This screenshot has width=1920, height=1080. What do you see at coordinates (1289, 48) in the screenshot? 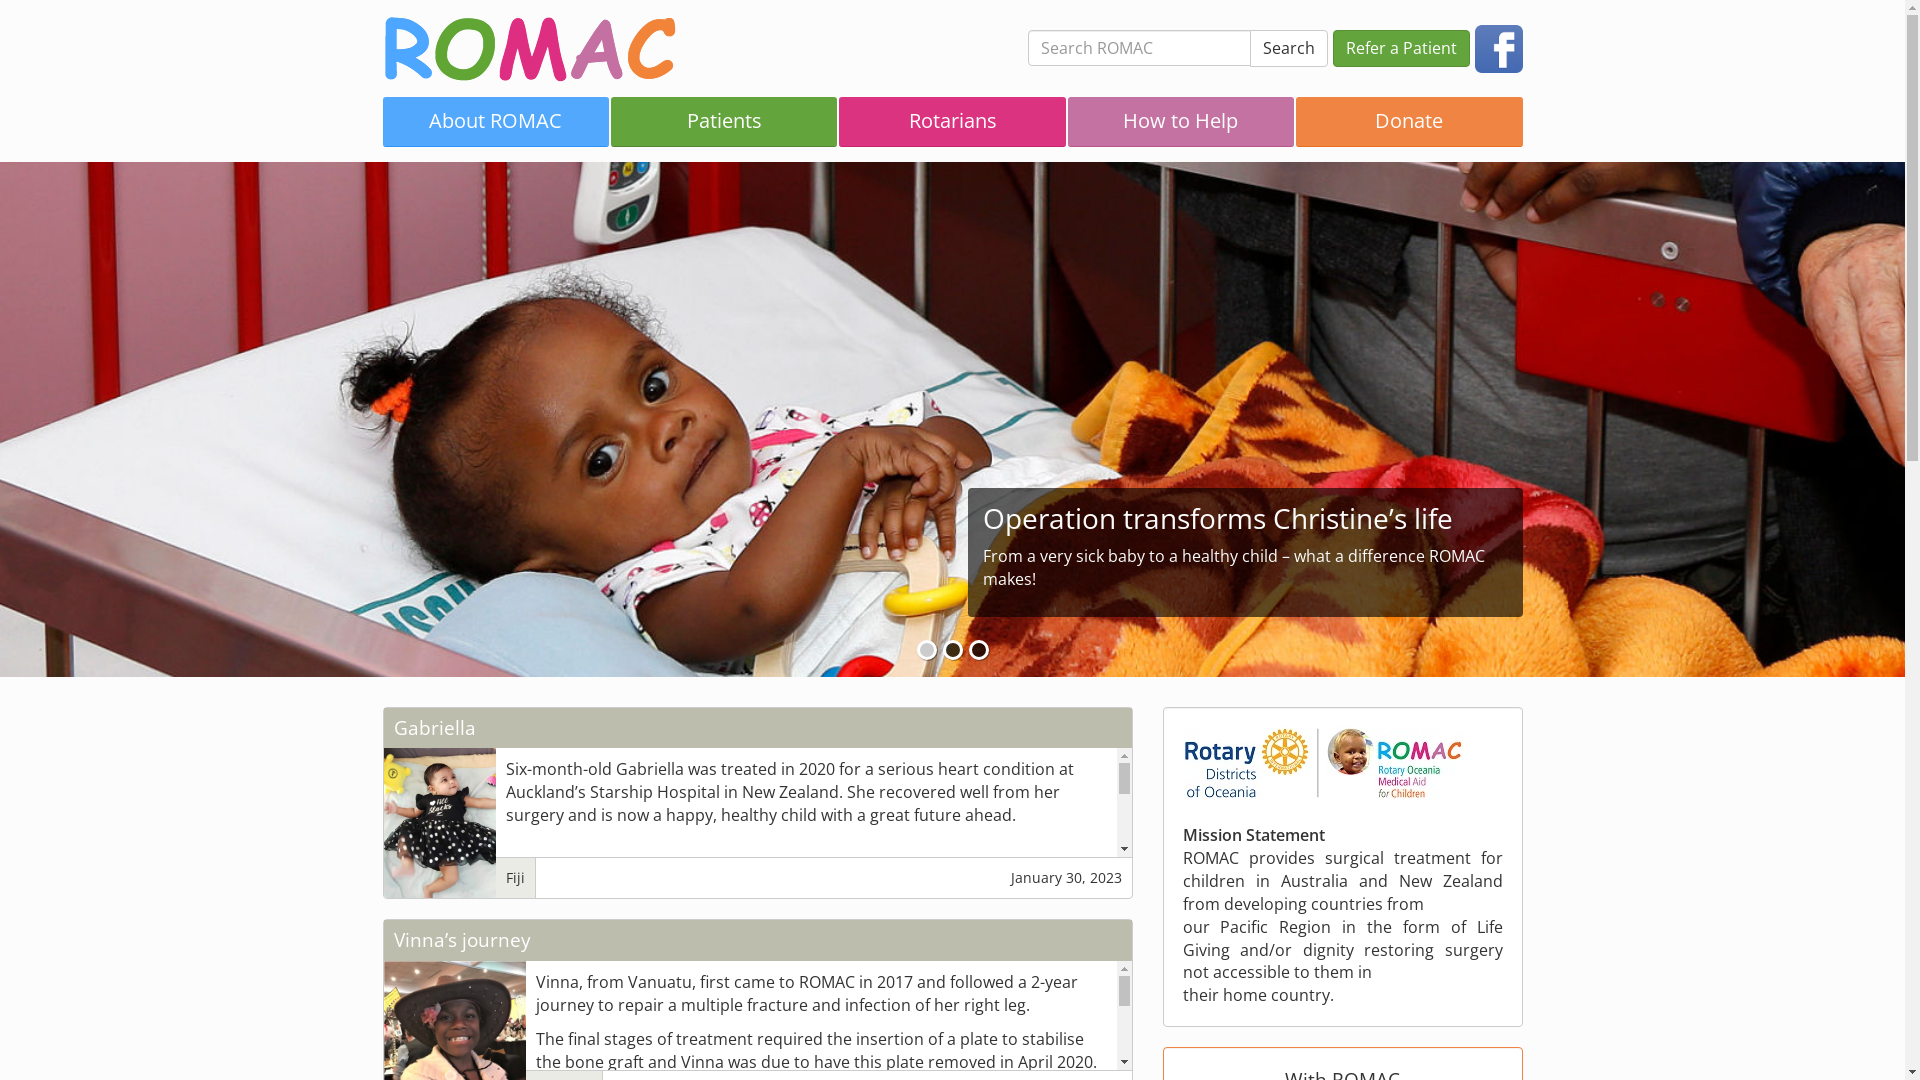
I see `Search` at bounding box center [1289, 48].